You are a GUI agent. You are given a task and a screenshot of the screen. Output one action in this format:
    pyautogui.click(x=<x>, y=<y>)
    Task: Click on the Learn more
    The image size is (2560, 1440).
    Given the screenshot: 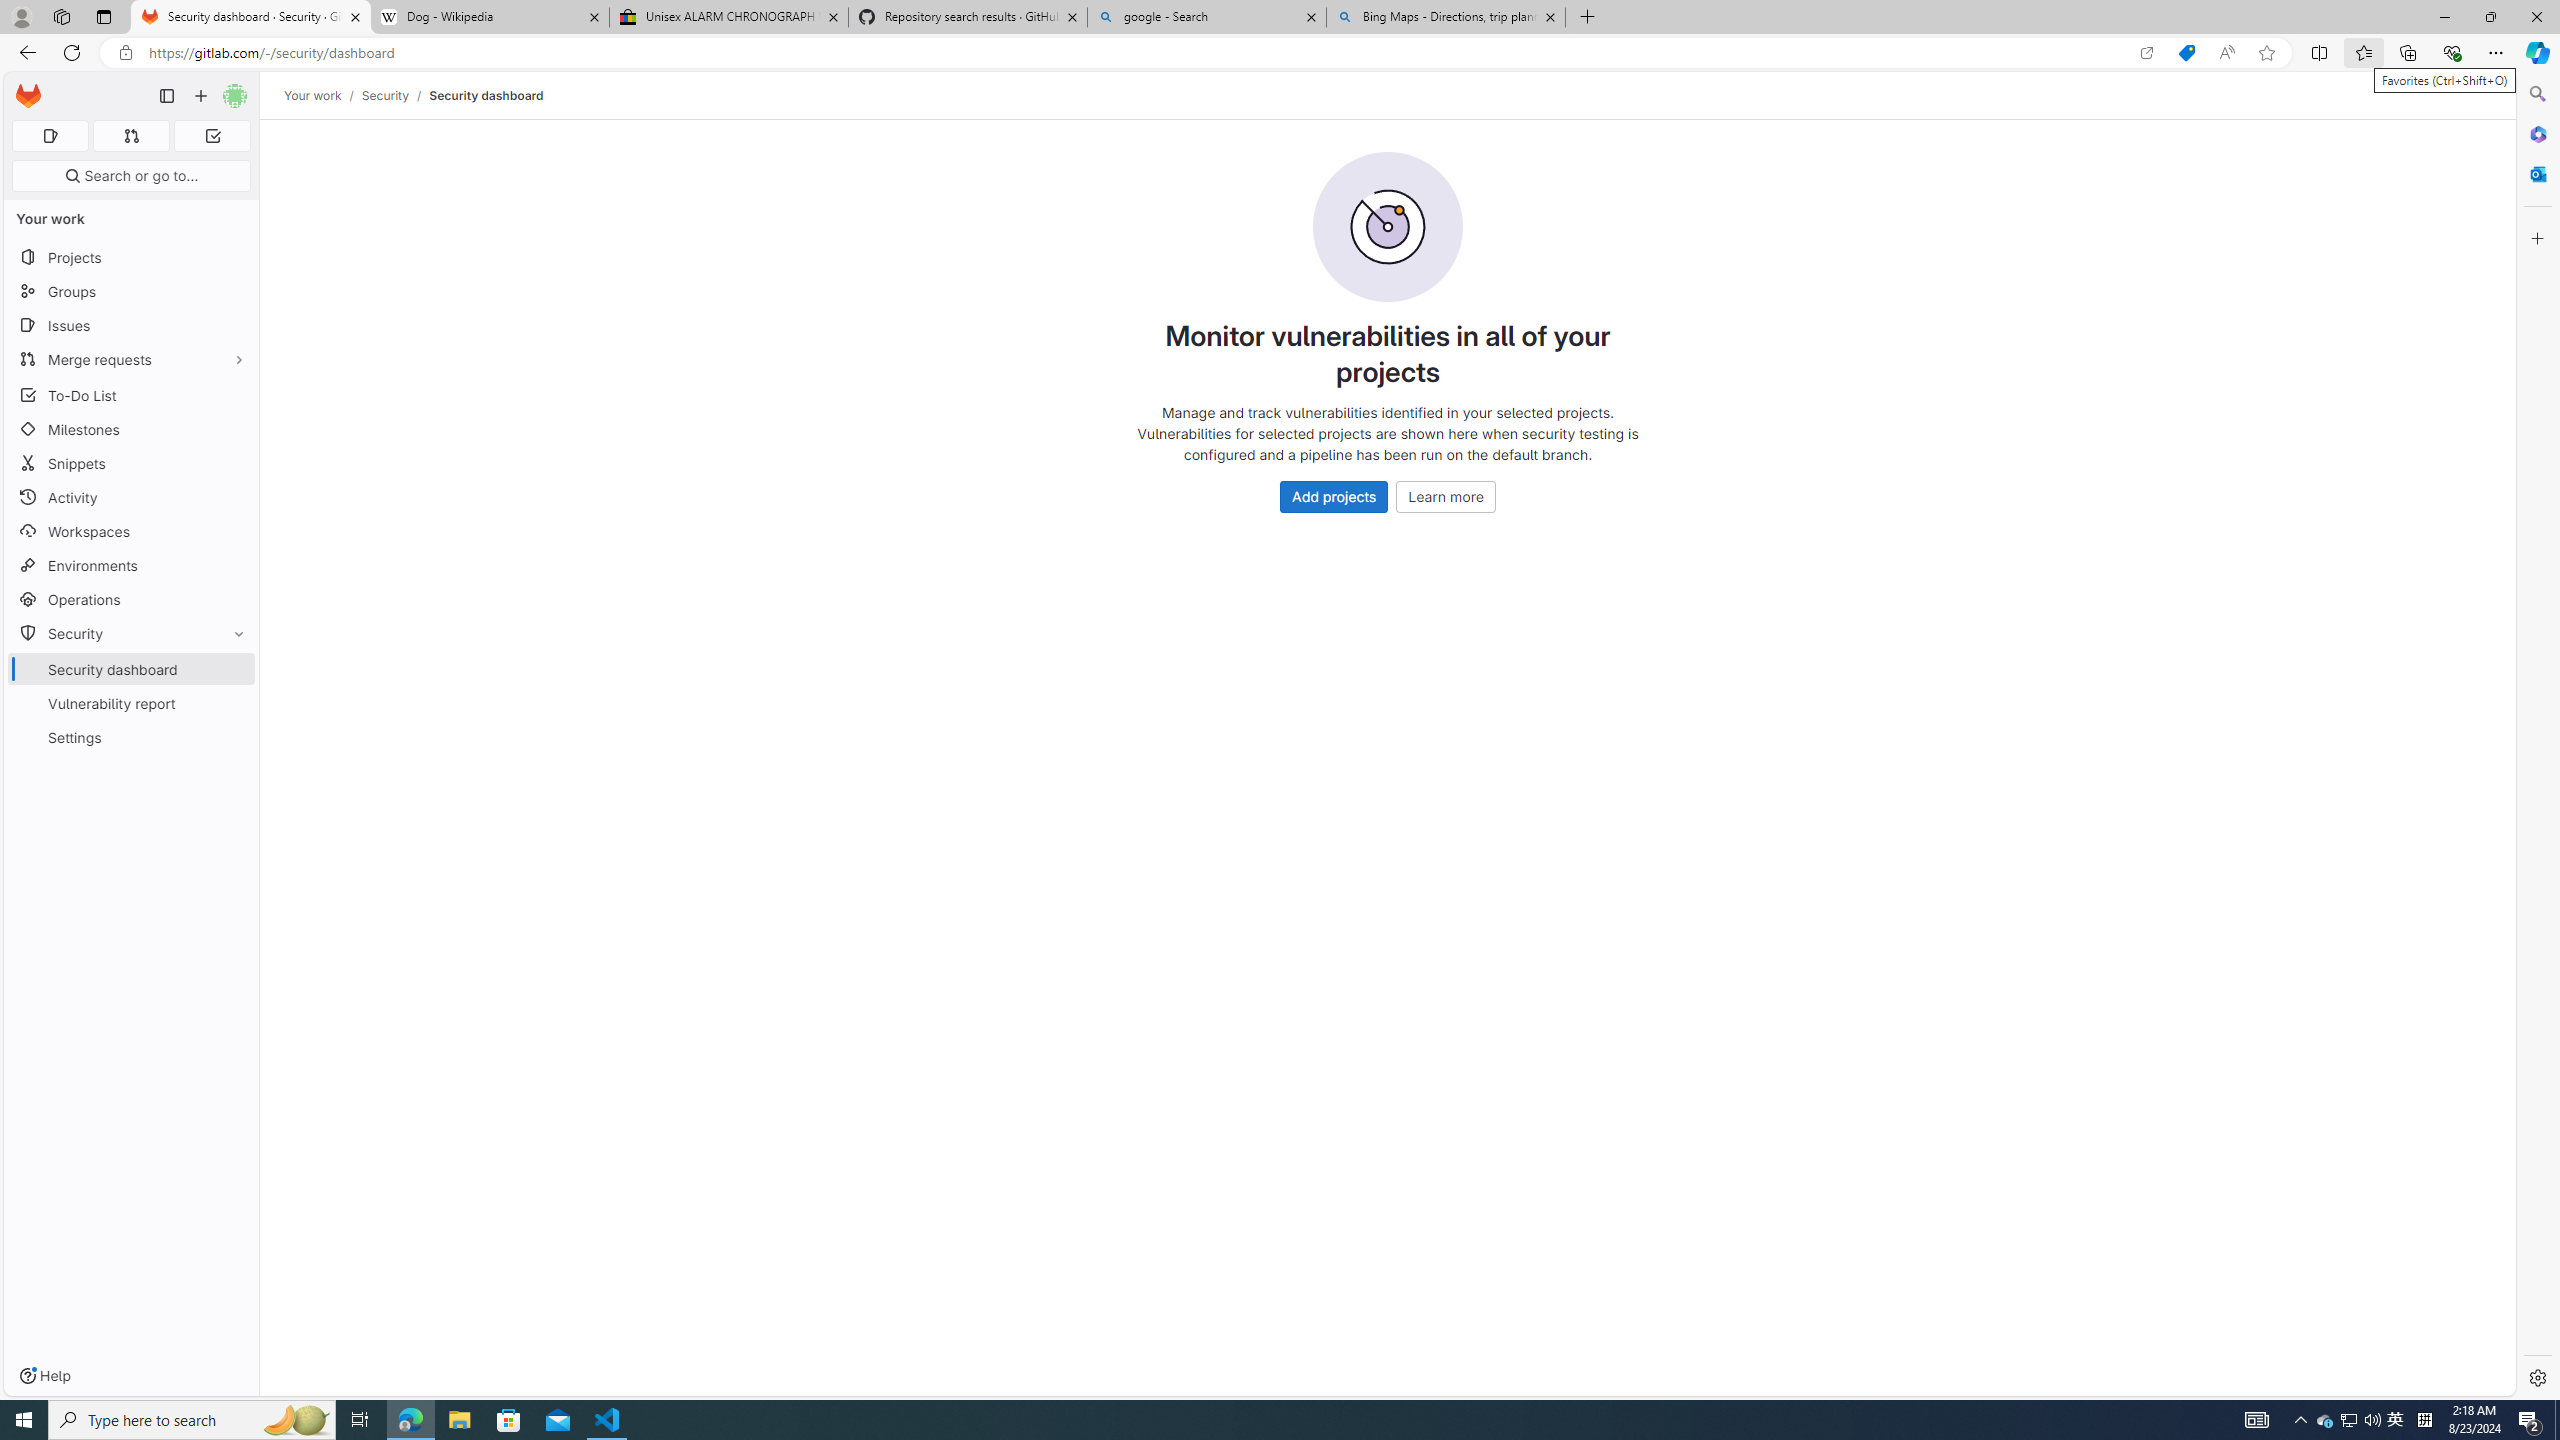 What is the action you would take?
    pyautogui.click(x=1445, y=496)
    